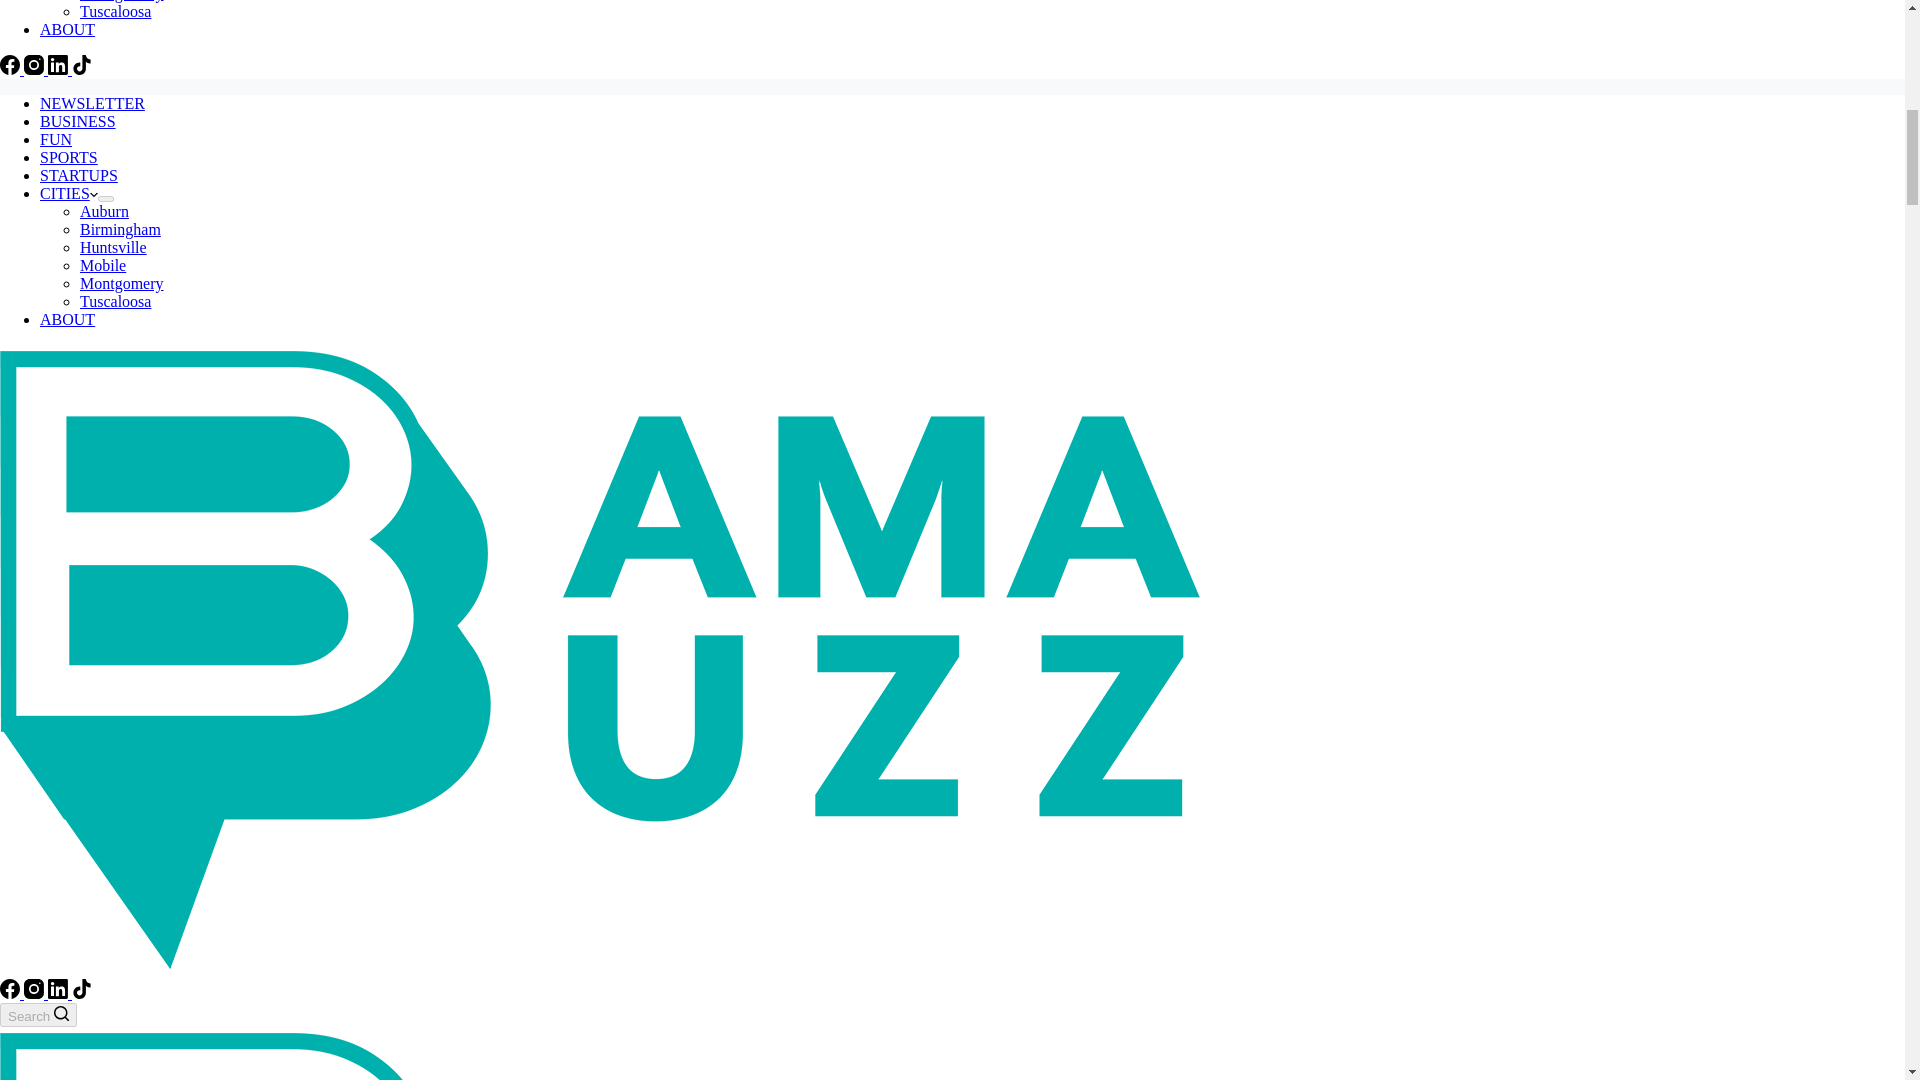  I want to click on Mobile, so click(103, 266).